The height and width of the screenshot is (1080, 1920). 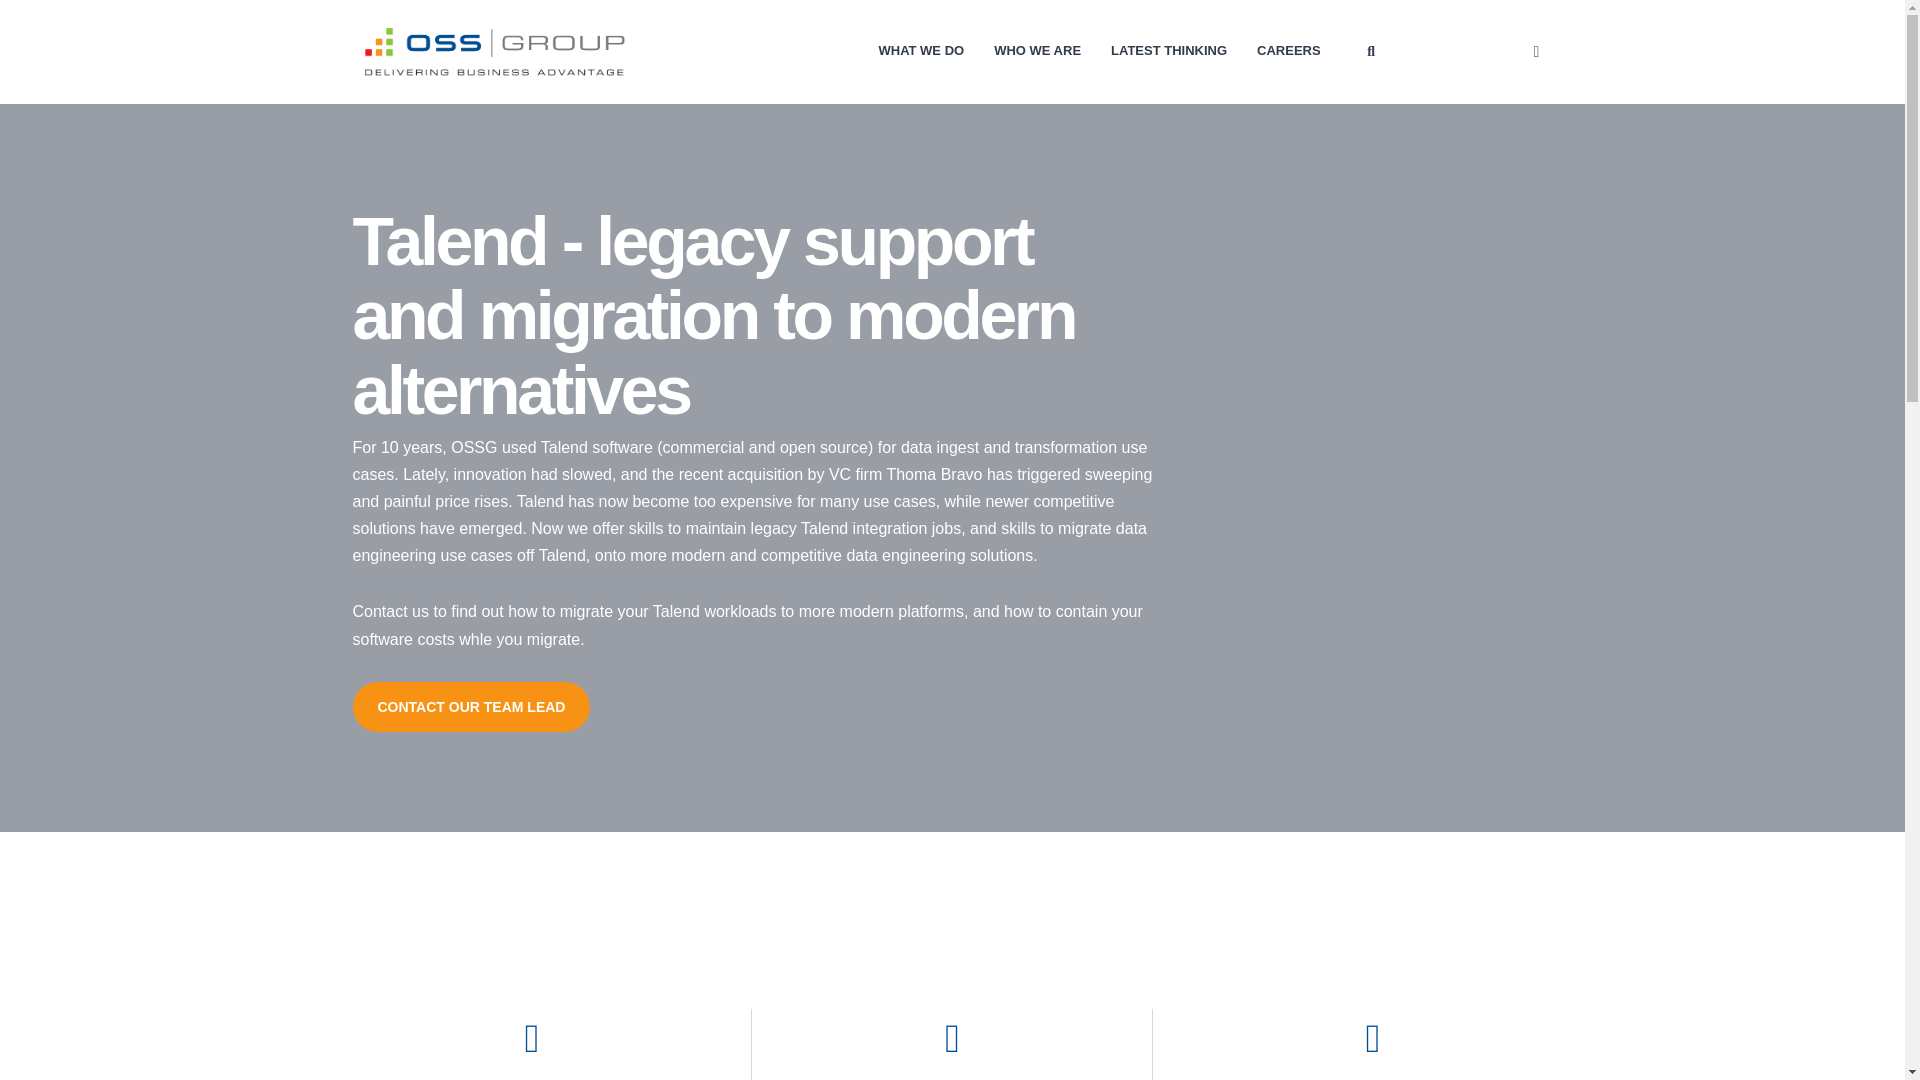 I want to click on WHAT WE DO, so click(x=920, y=50).